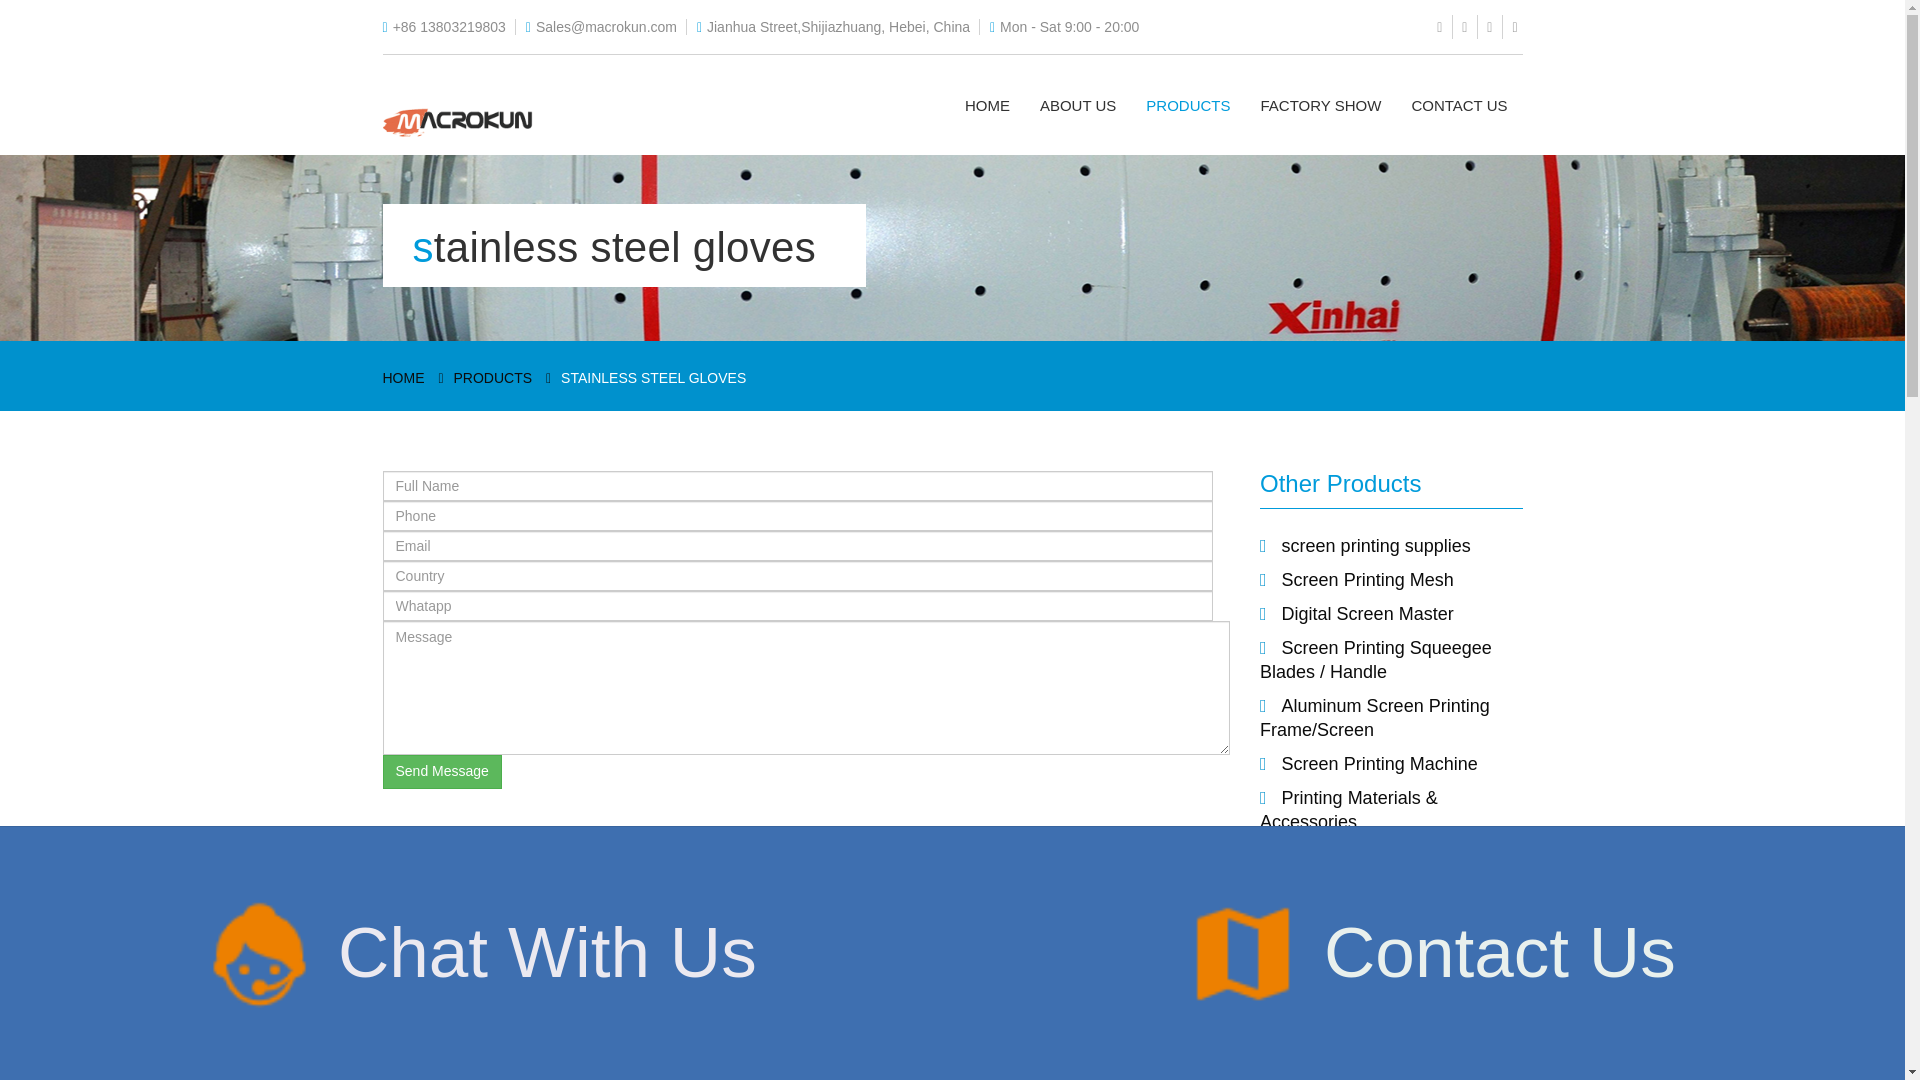 This screenshot has width=1920, height=1080. What do you see at coordinates (1376, 546) in the screenshot?
I see `screen printing supplies` at bounding box center [1376, 546].